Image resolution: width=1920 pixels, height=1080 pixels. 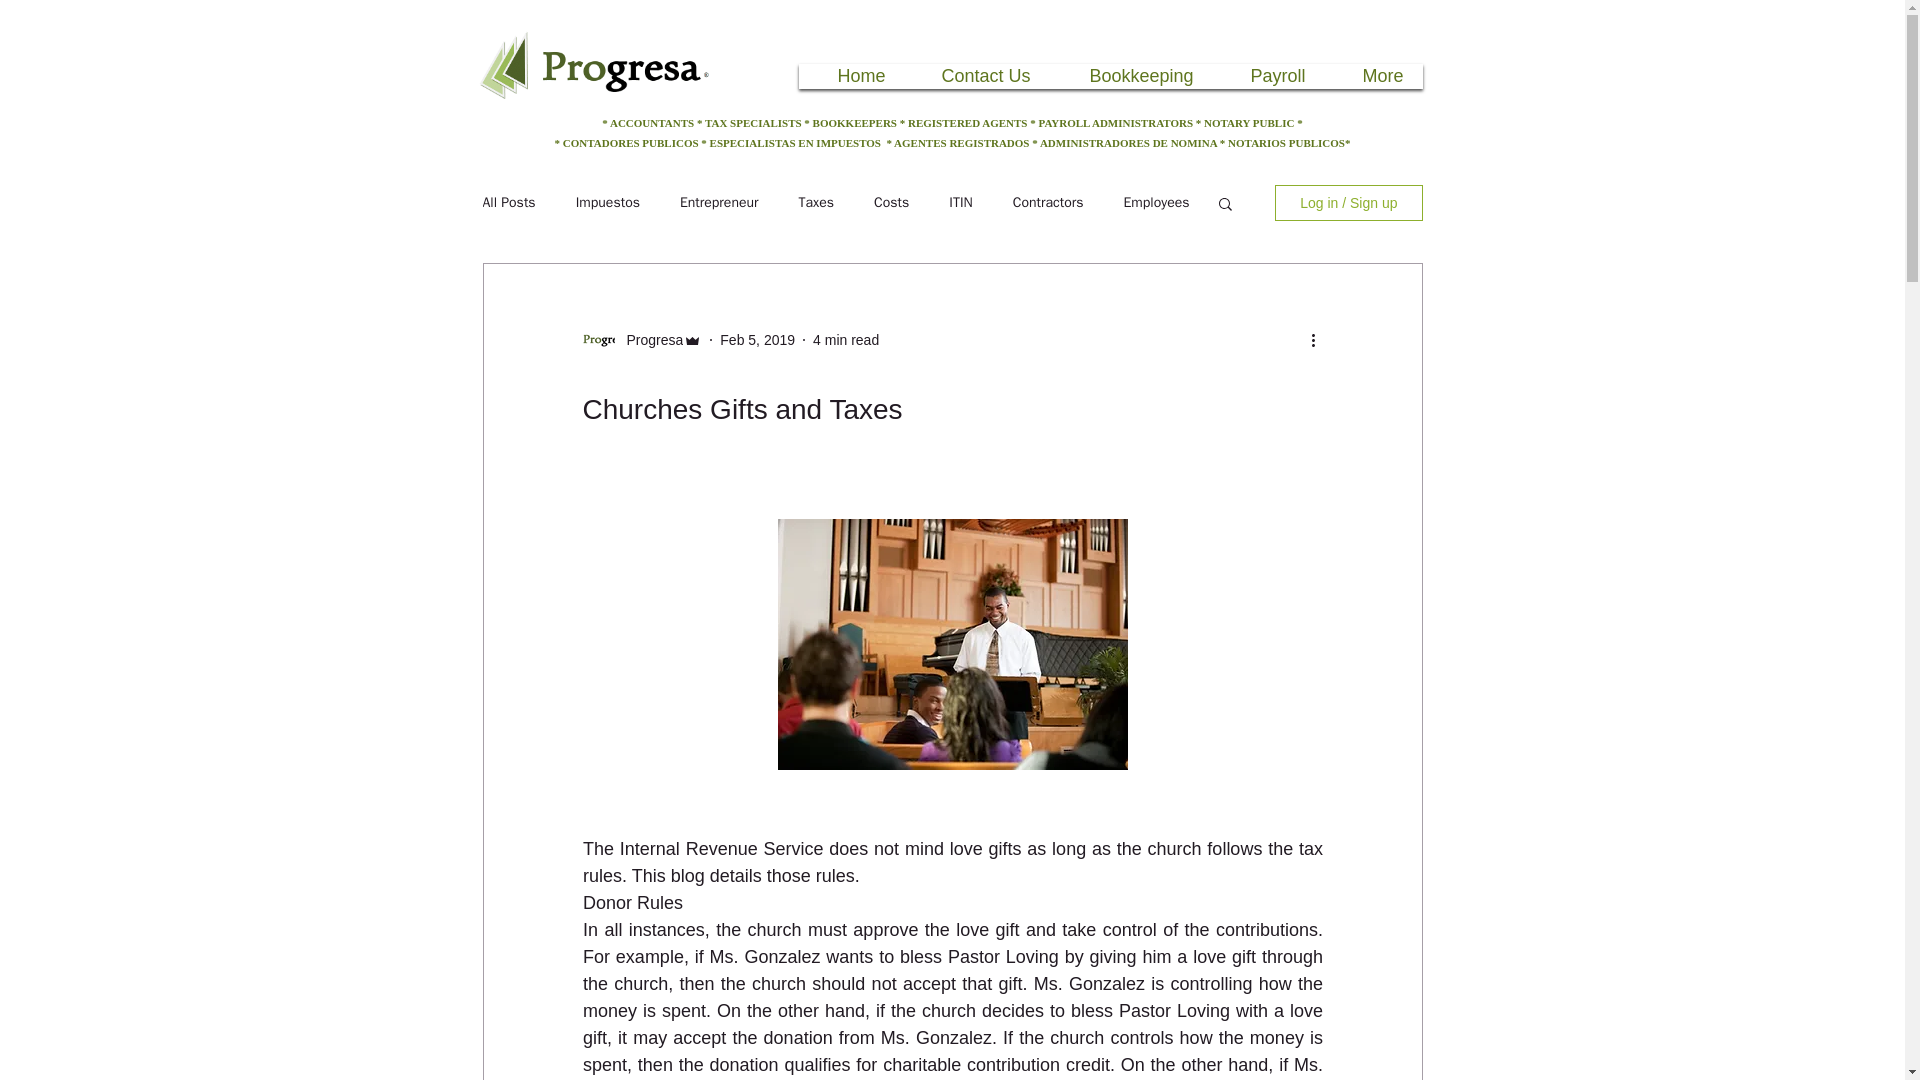 I want to click on ITIN, so click(x=960, y=202).